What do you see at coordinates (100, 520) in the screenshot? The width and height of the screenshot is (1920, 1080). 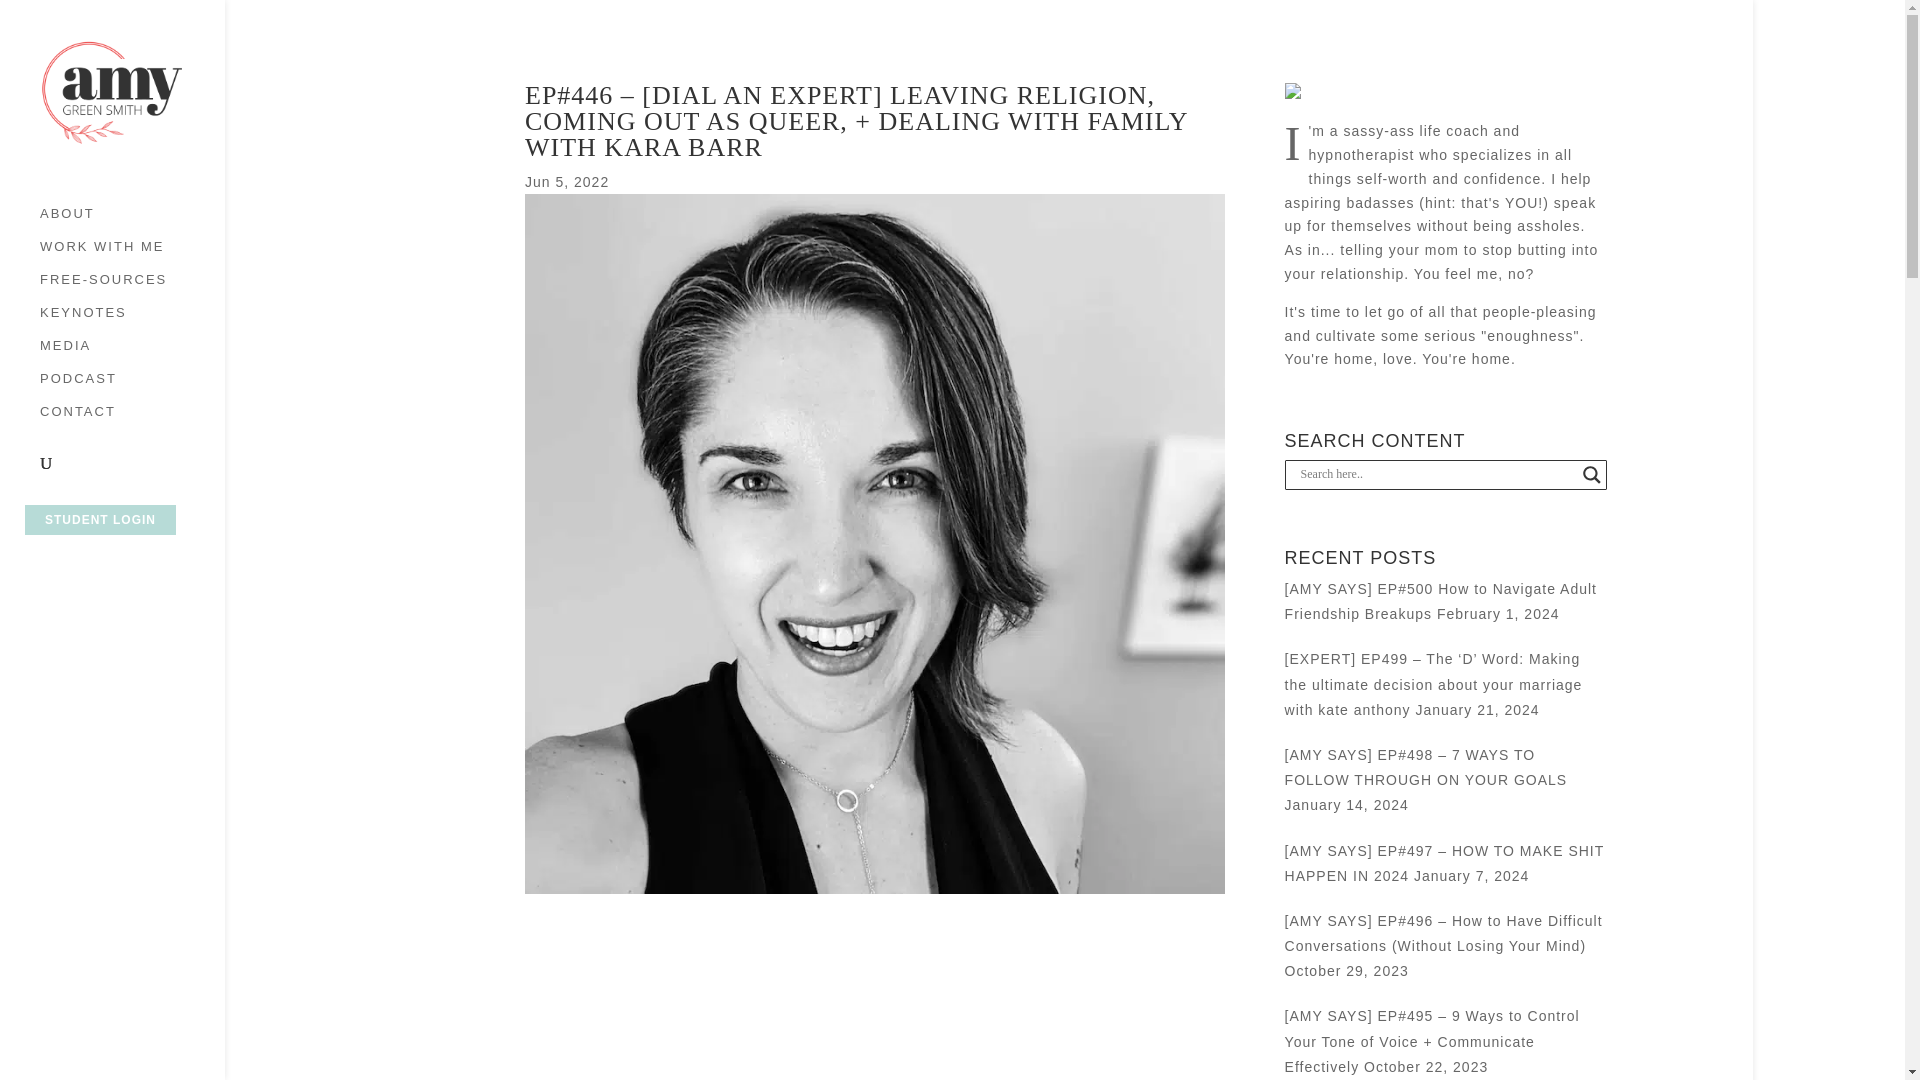 I see `STUDENT LOGIN` at bounding box center [100, 520].